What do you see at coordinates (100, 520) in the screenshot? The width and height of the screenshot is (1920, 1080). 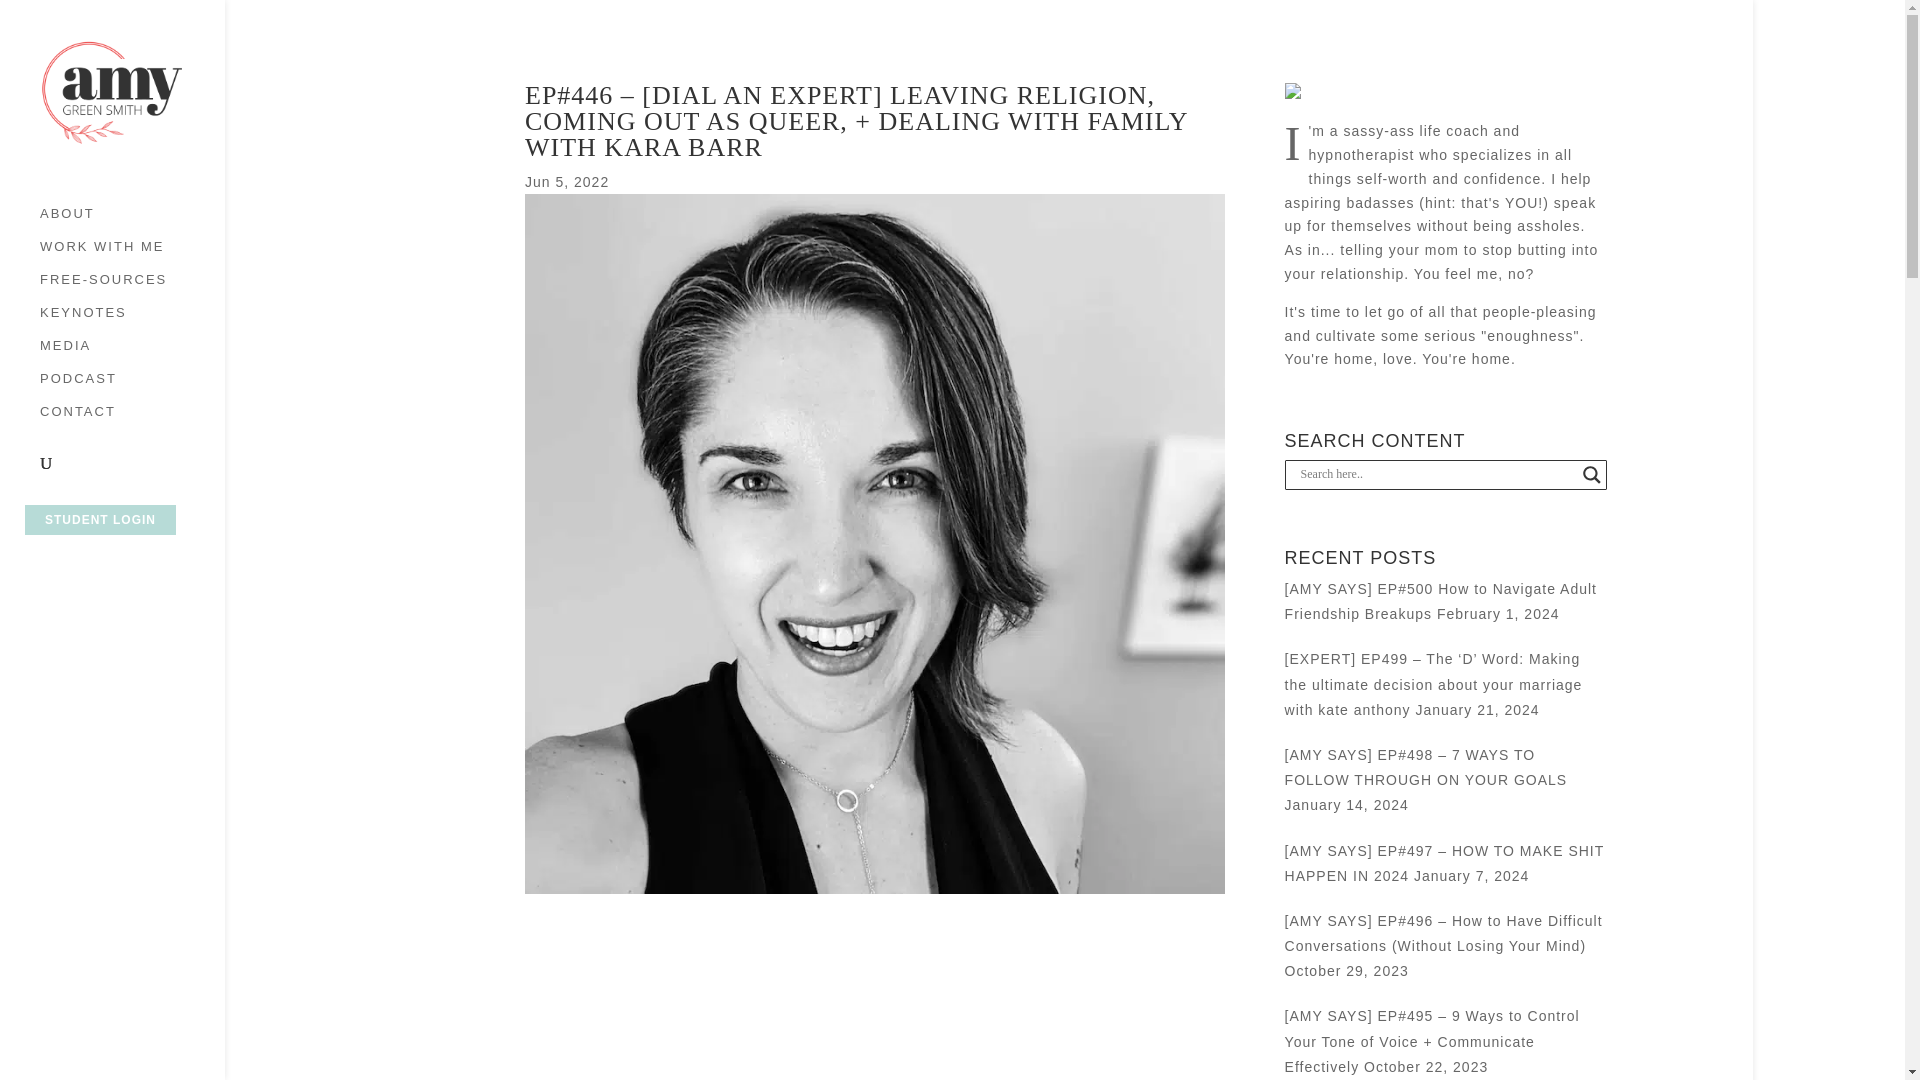 I see `STUDENT LOGIN` at bounding box center [100, 520].